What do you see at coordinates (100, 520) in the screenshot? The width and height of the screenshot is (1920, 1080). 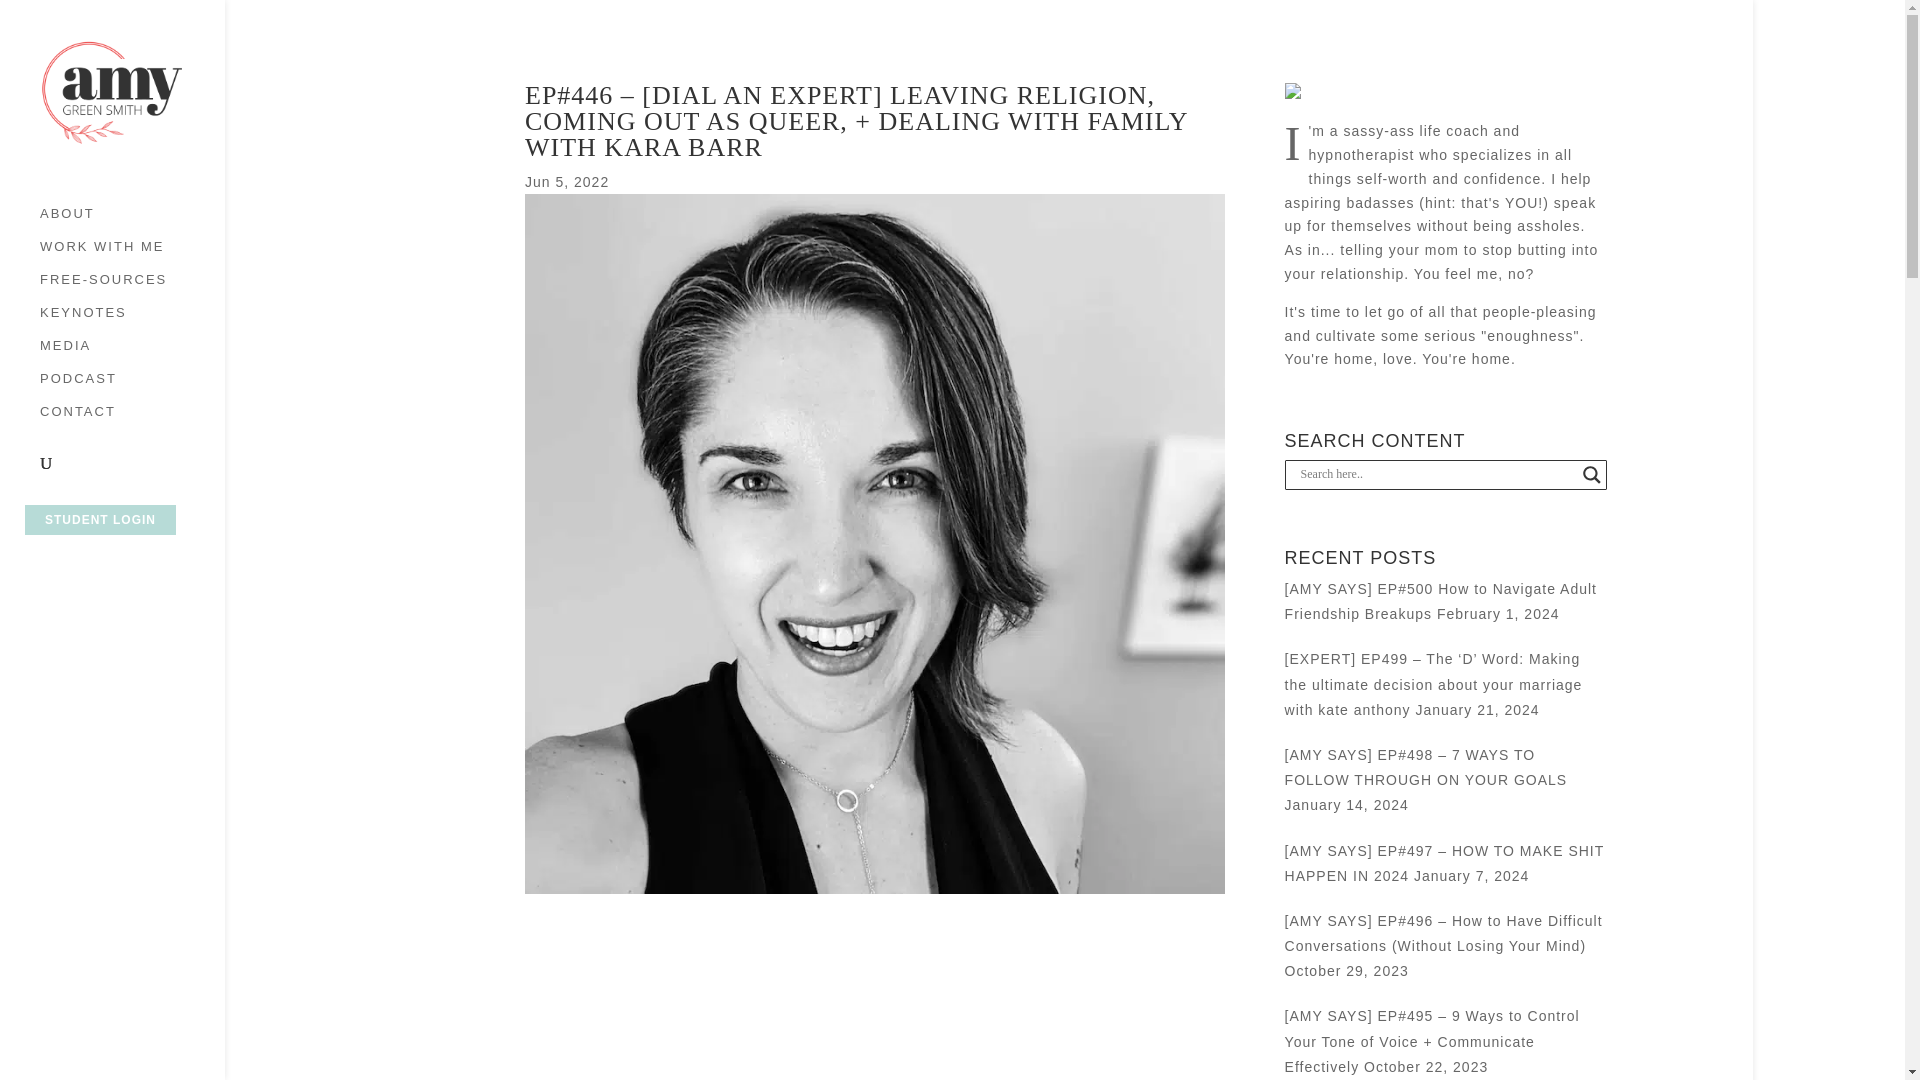 I see `STUDENT LOGIN` at bounding box center [100, 520].